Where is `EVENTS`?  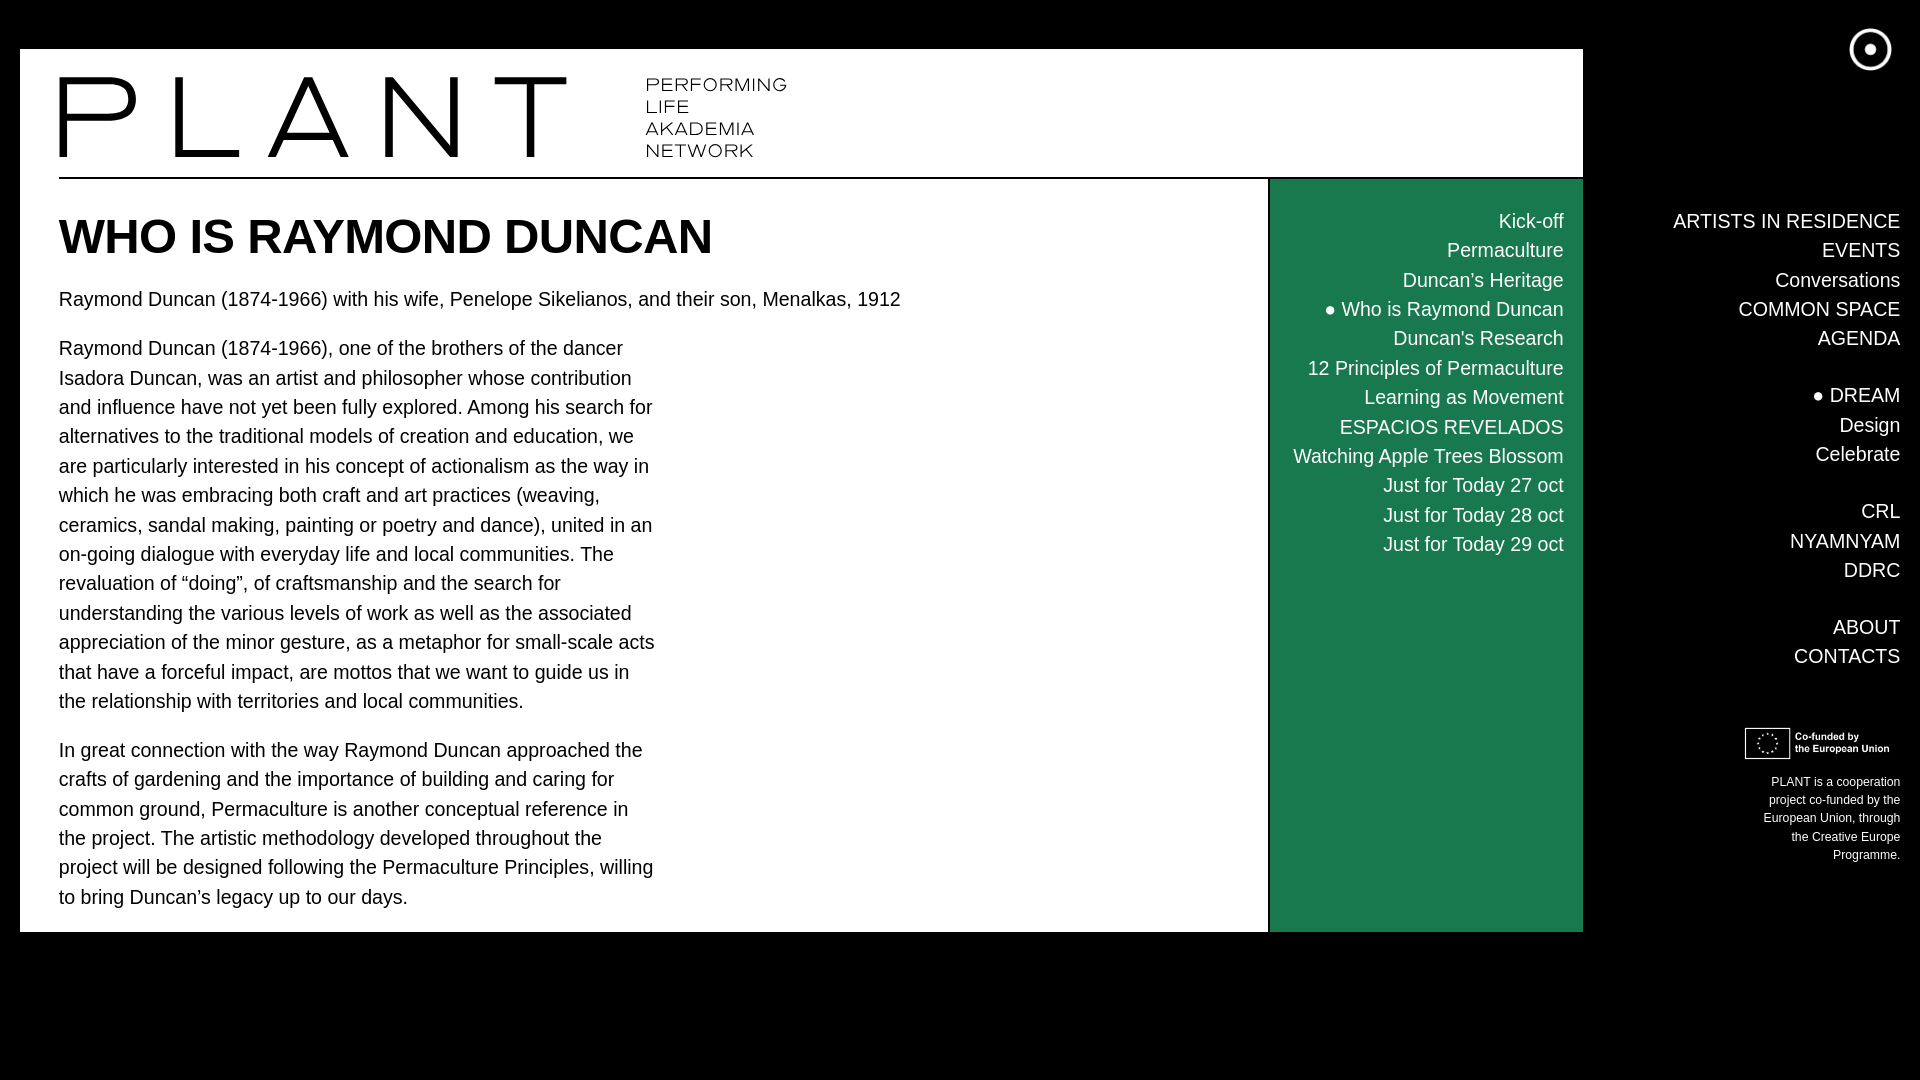 EVENTS is located at coordinates (1861, 250).